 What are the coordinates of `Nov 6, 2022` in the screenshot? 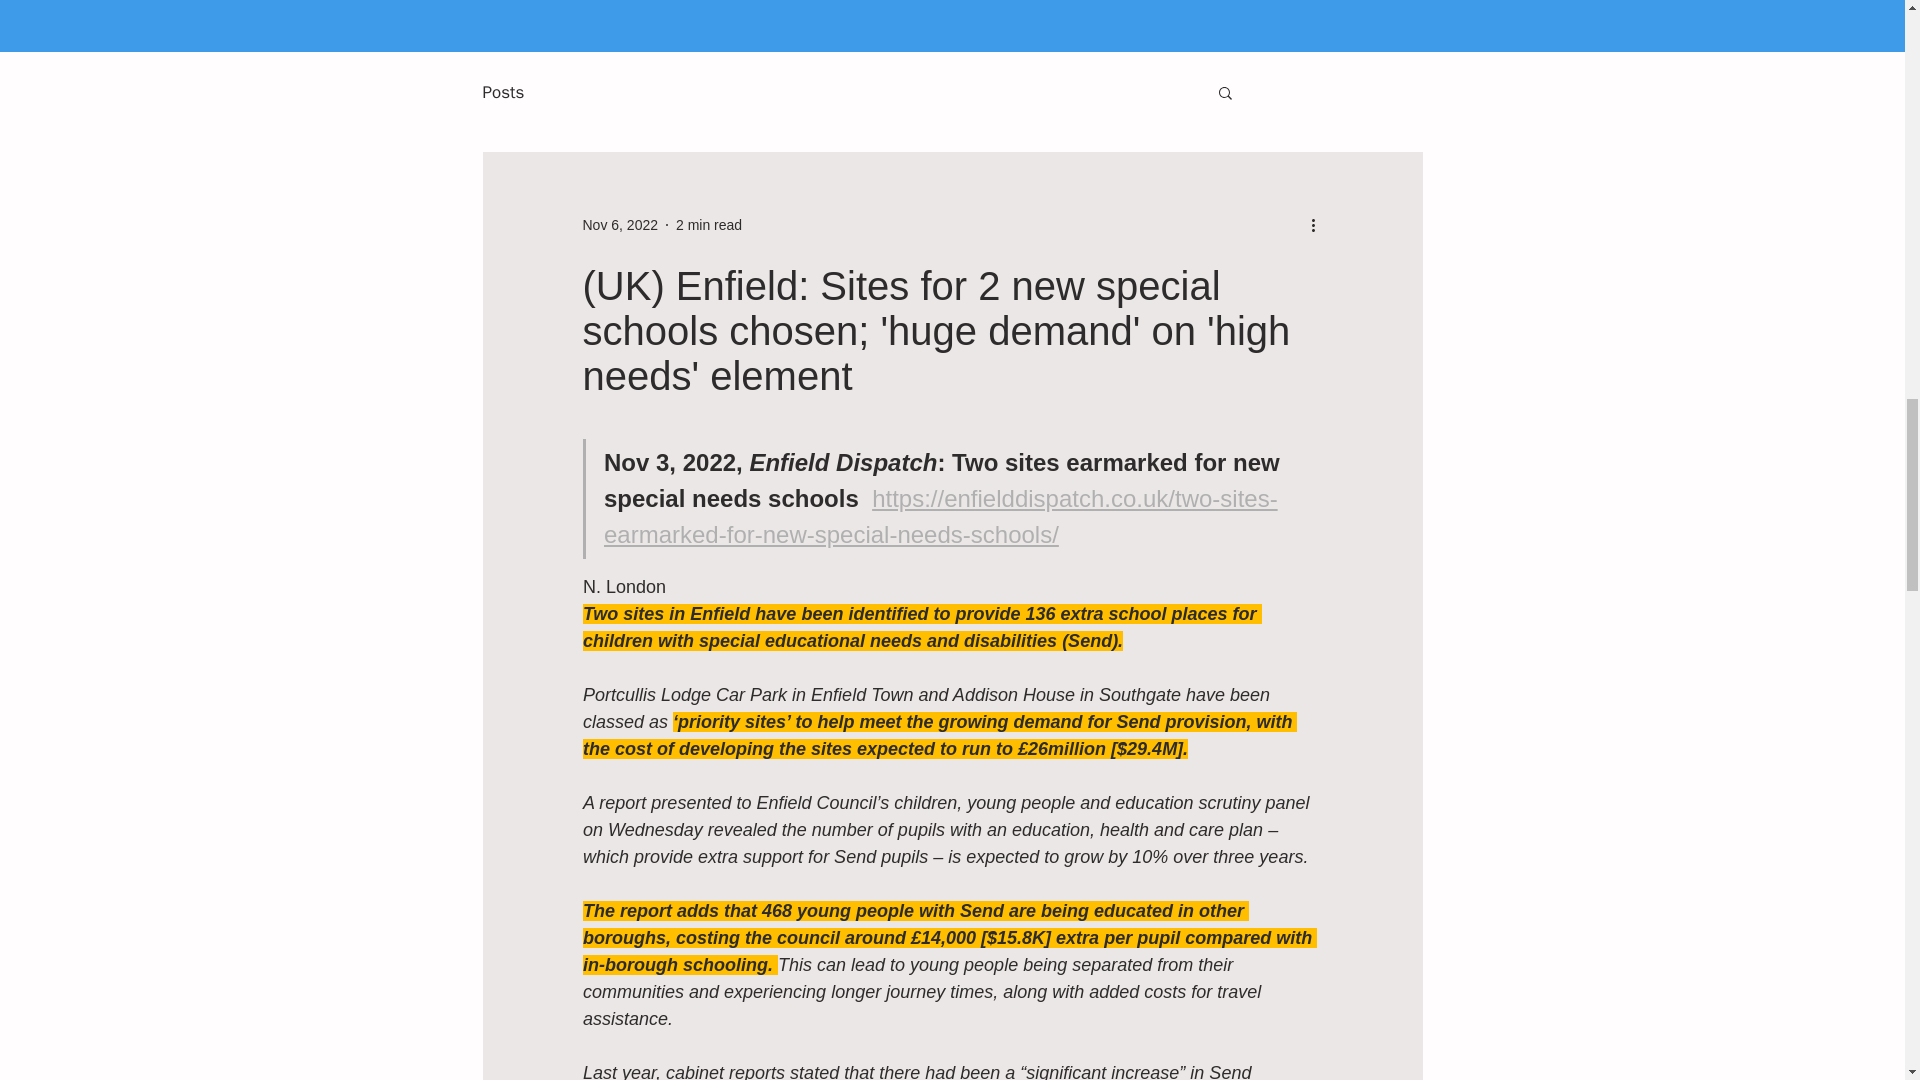 It's located at (620, 224).